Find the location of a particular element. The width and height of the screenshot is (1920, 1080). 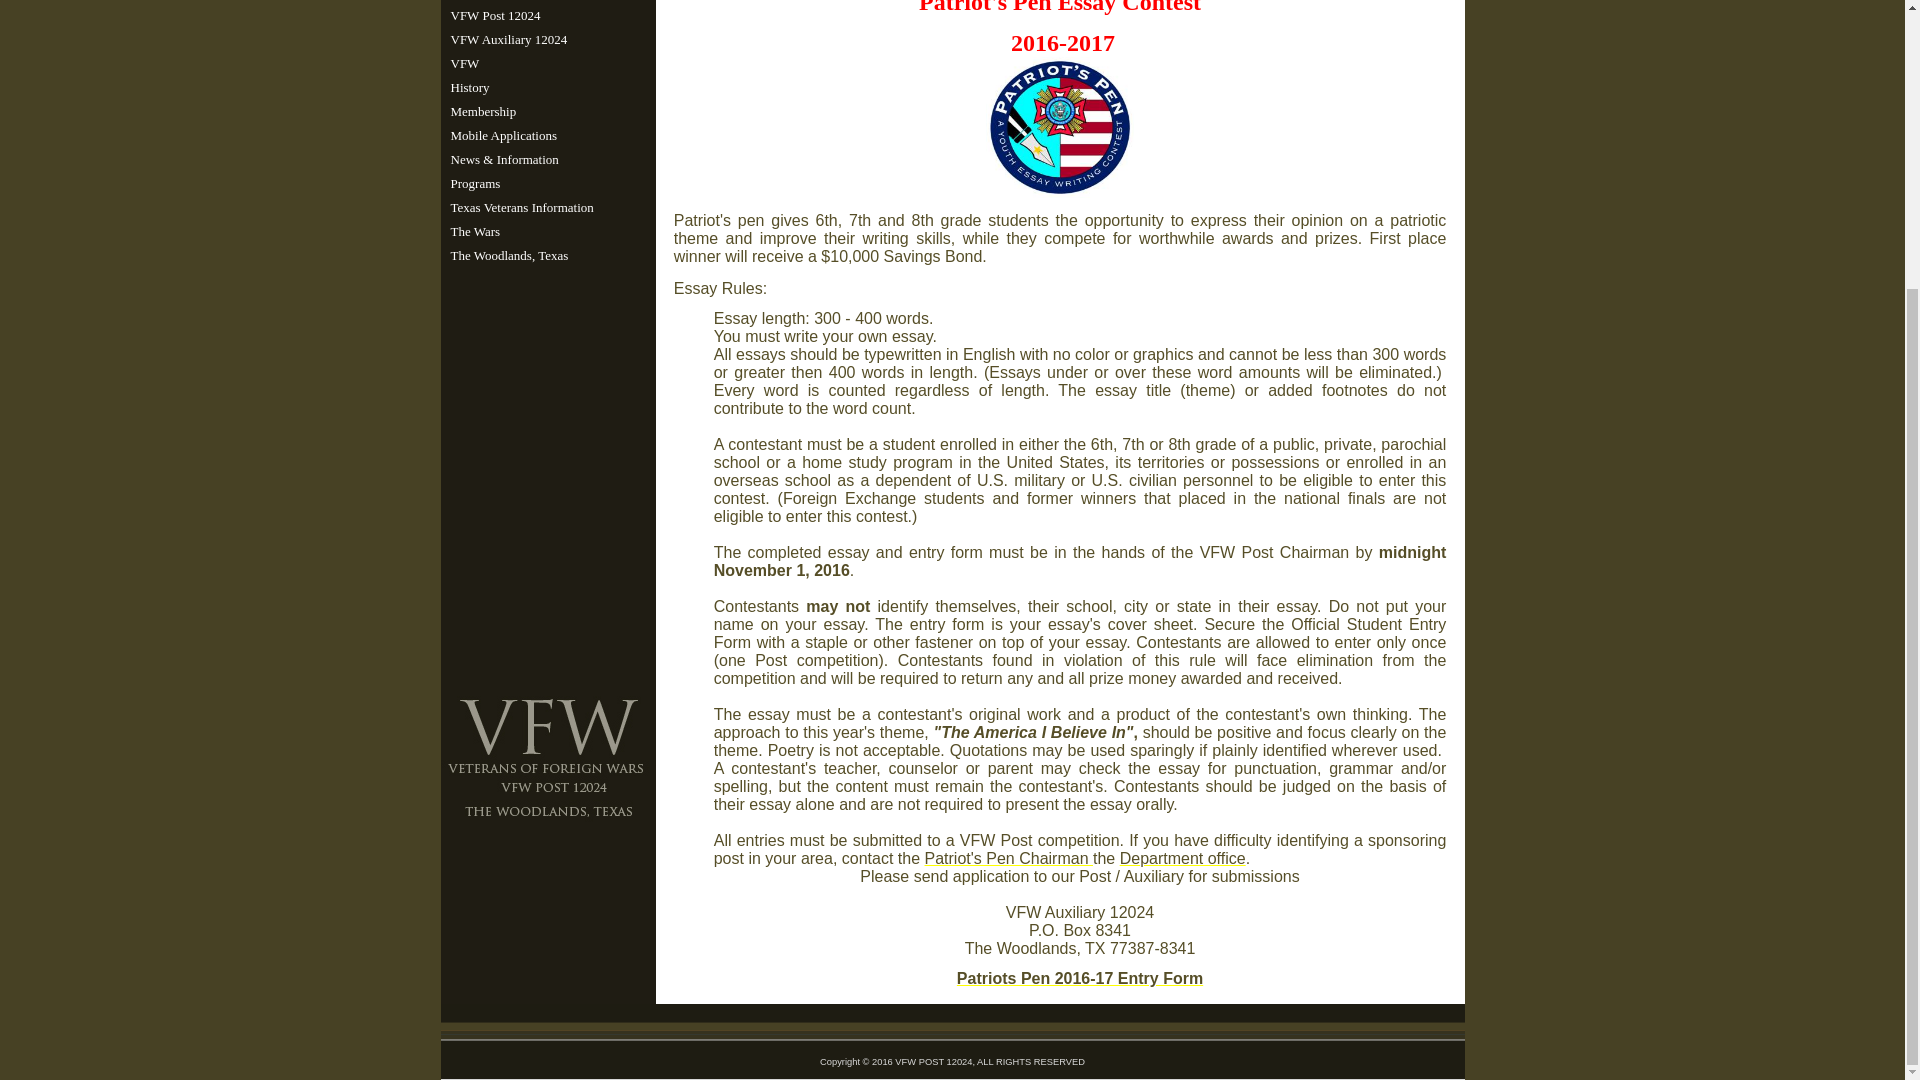

Home is located at coordinates (544, 2).